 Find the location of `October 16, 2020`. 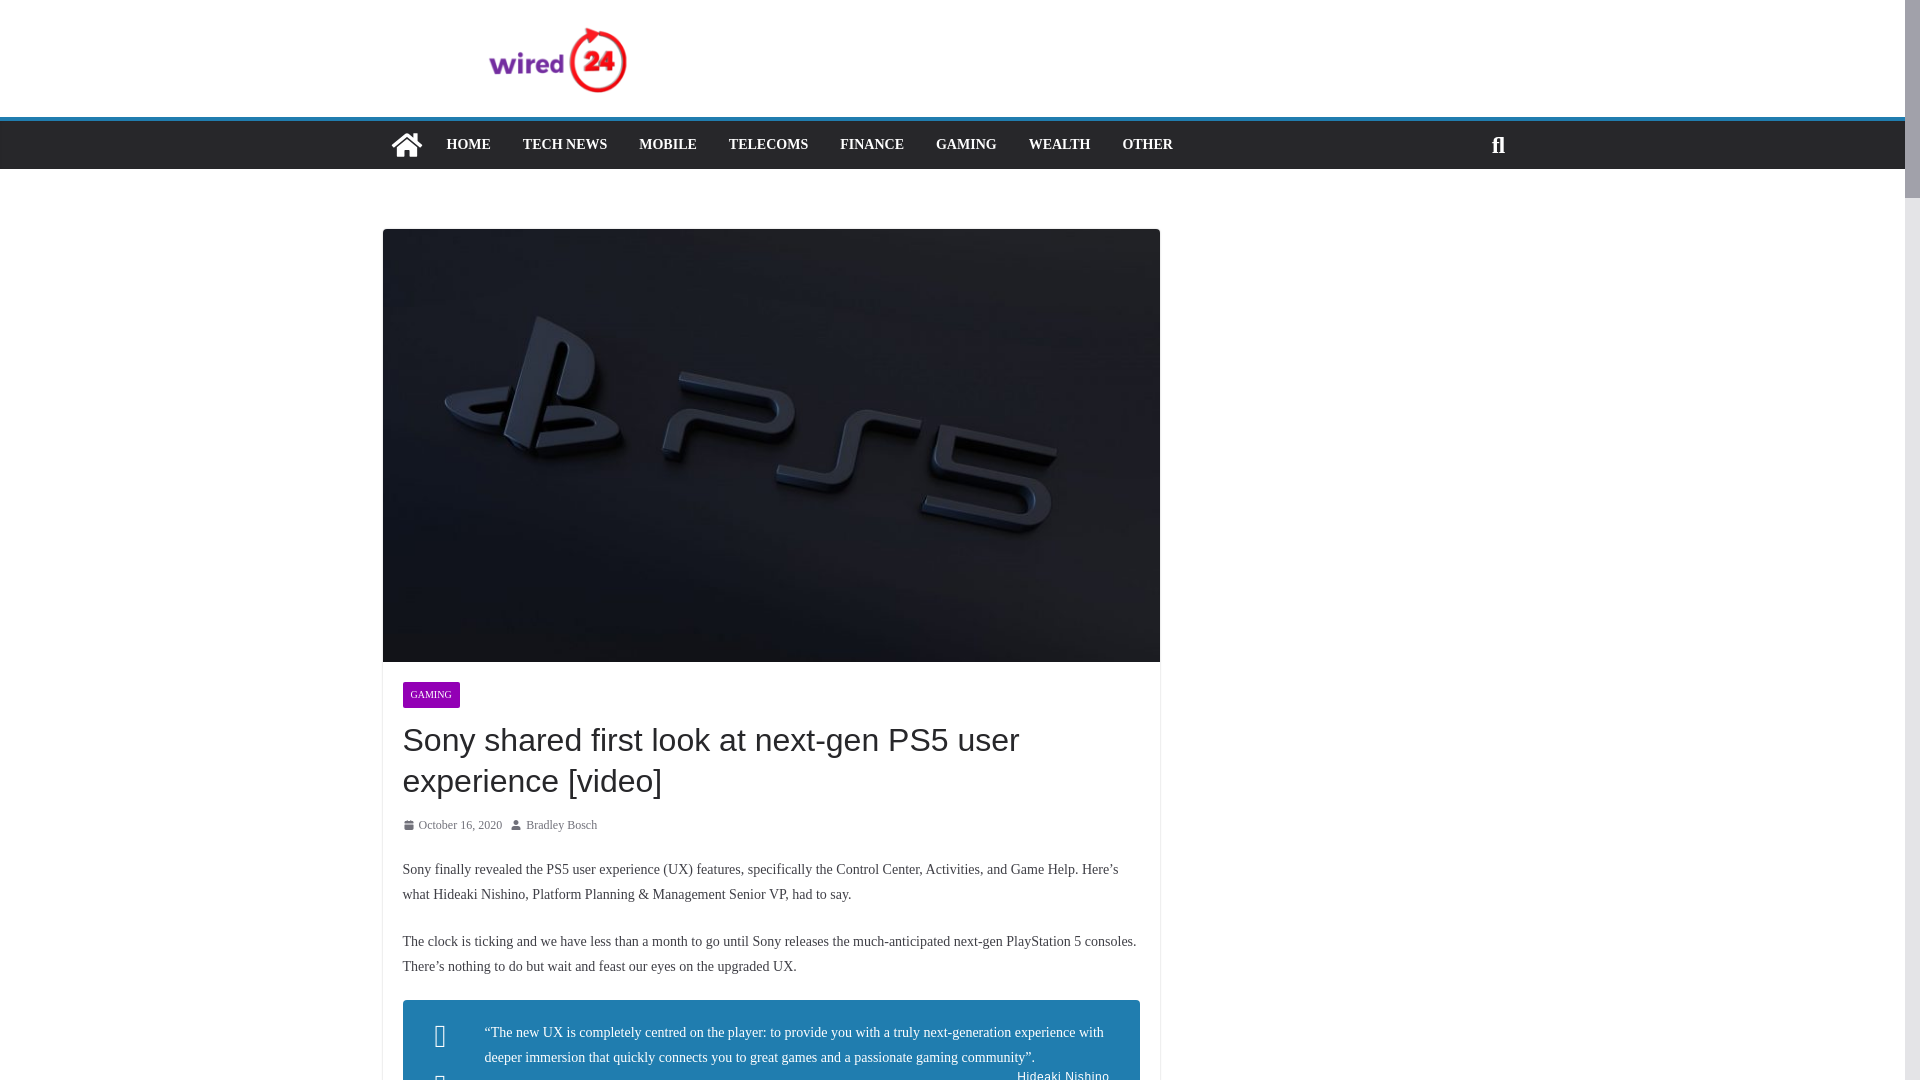

October 16, 2020 is located at coordinates (451, 826).